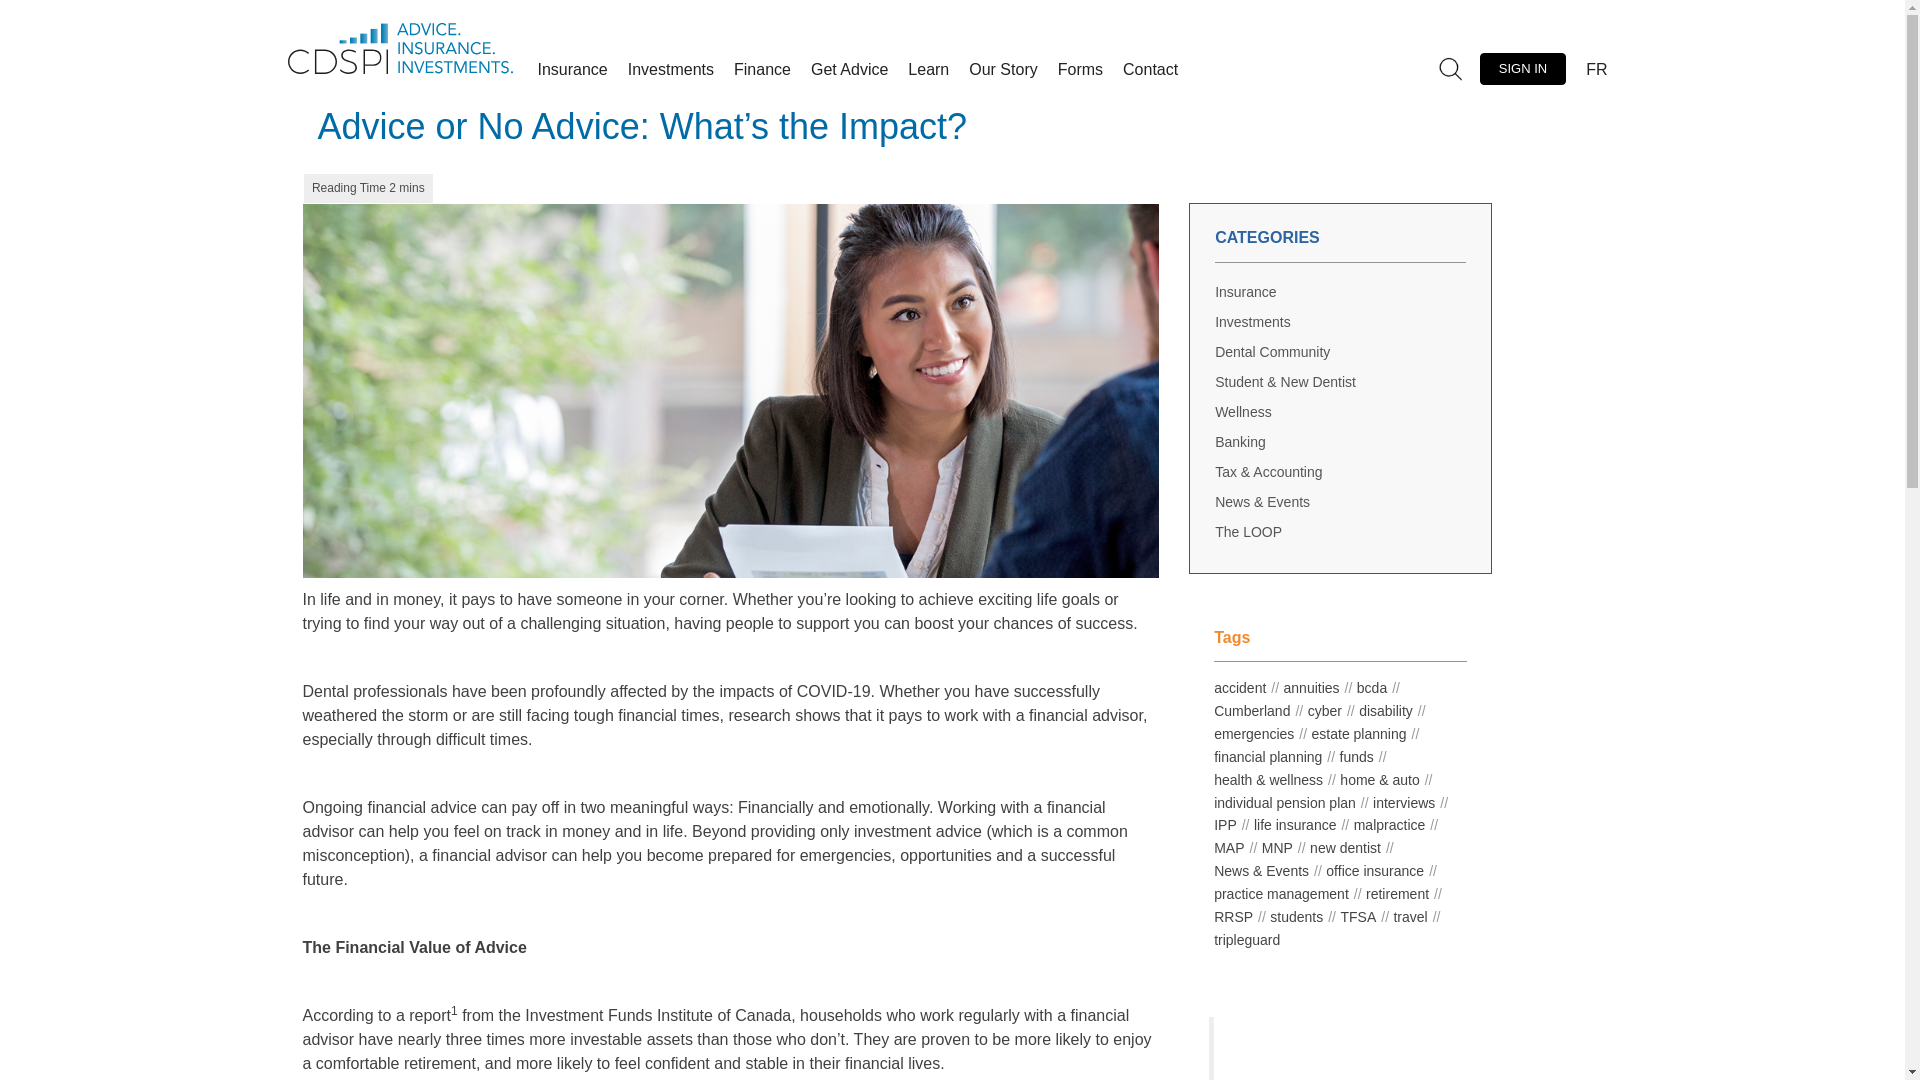  Describe the element at coordinates (849, 70) in the screenshot. I see `Get Advice` at that location.